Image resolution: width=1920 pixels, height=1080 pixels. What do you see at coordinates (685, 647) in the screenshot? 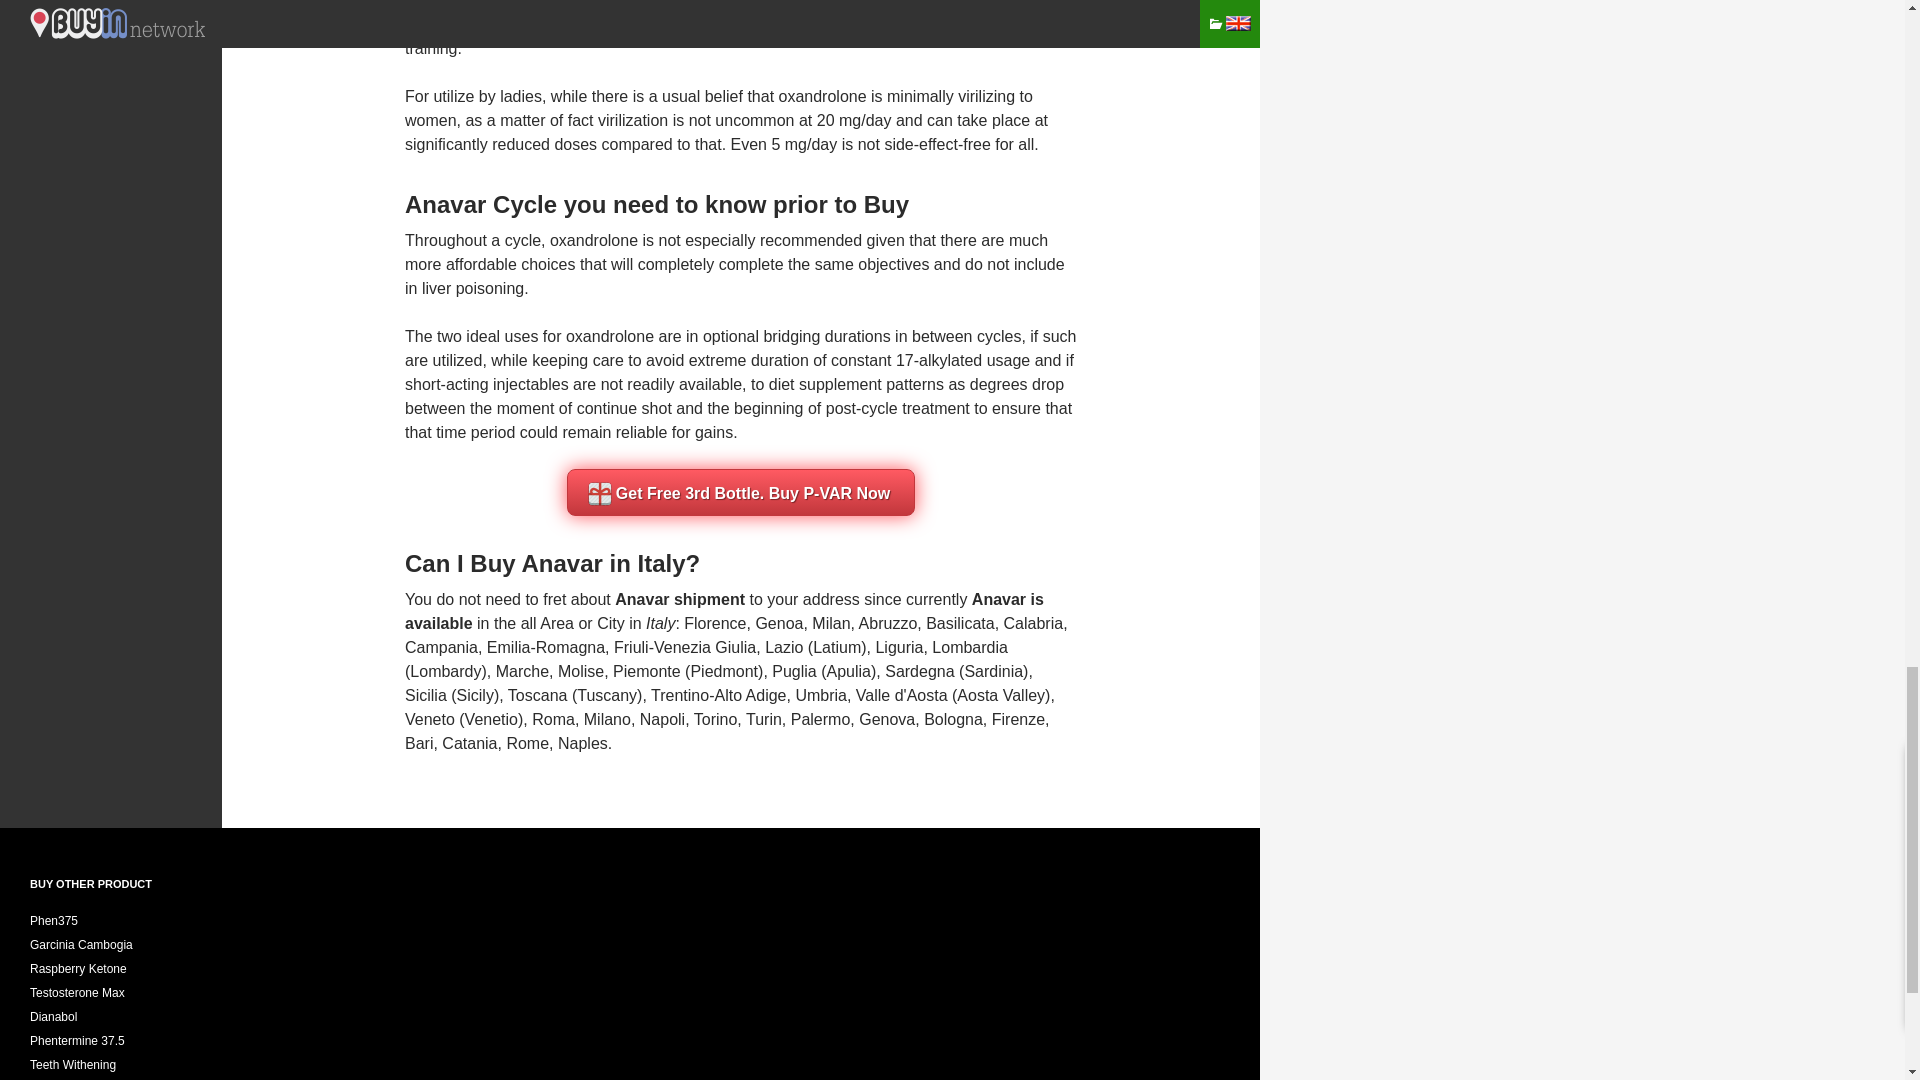
I see `Where to Buy Anavar in Friuli-Venezia Giulia` at bounding box center [685, 647].